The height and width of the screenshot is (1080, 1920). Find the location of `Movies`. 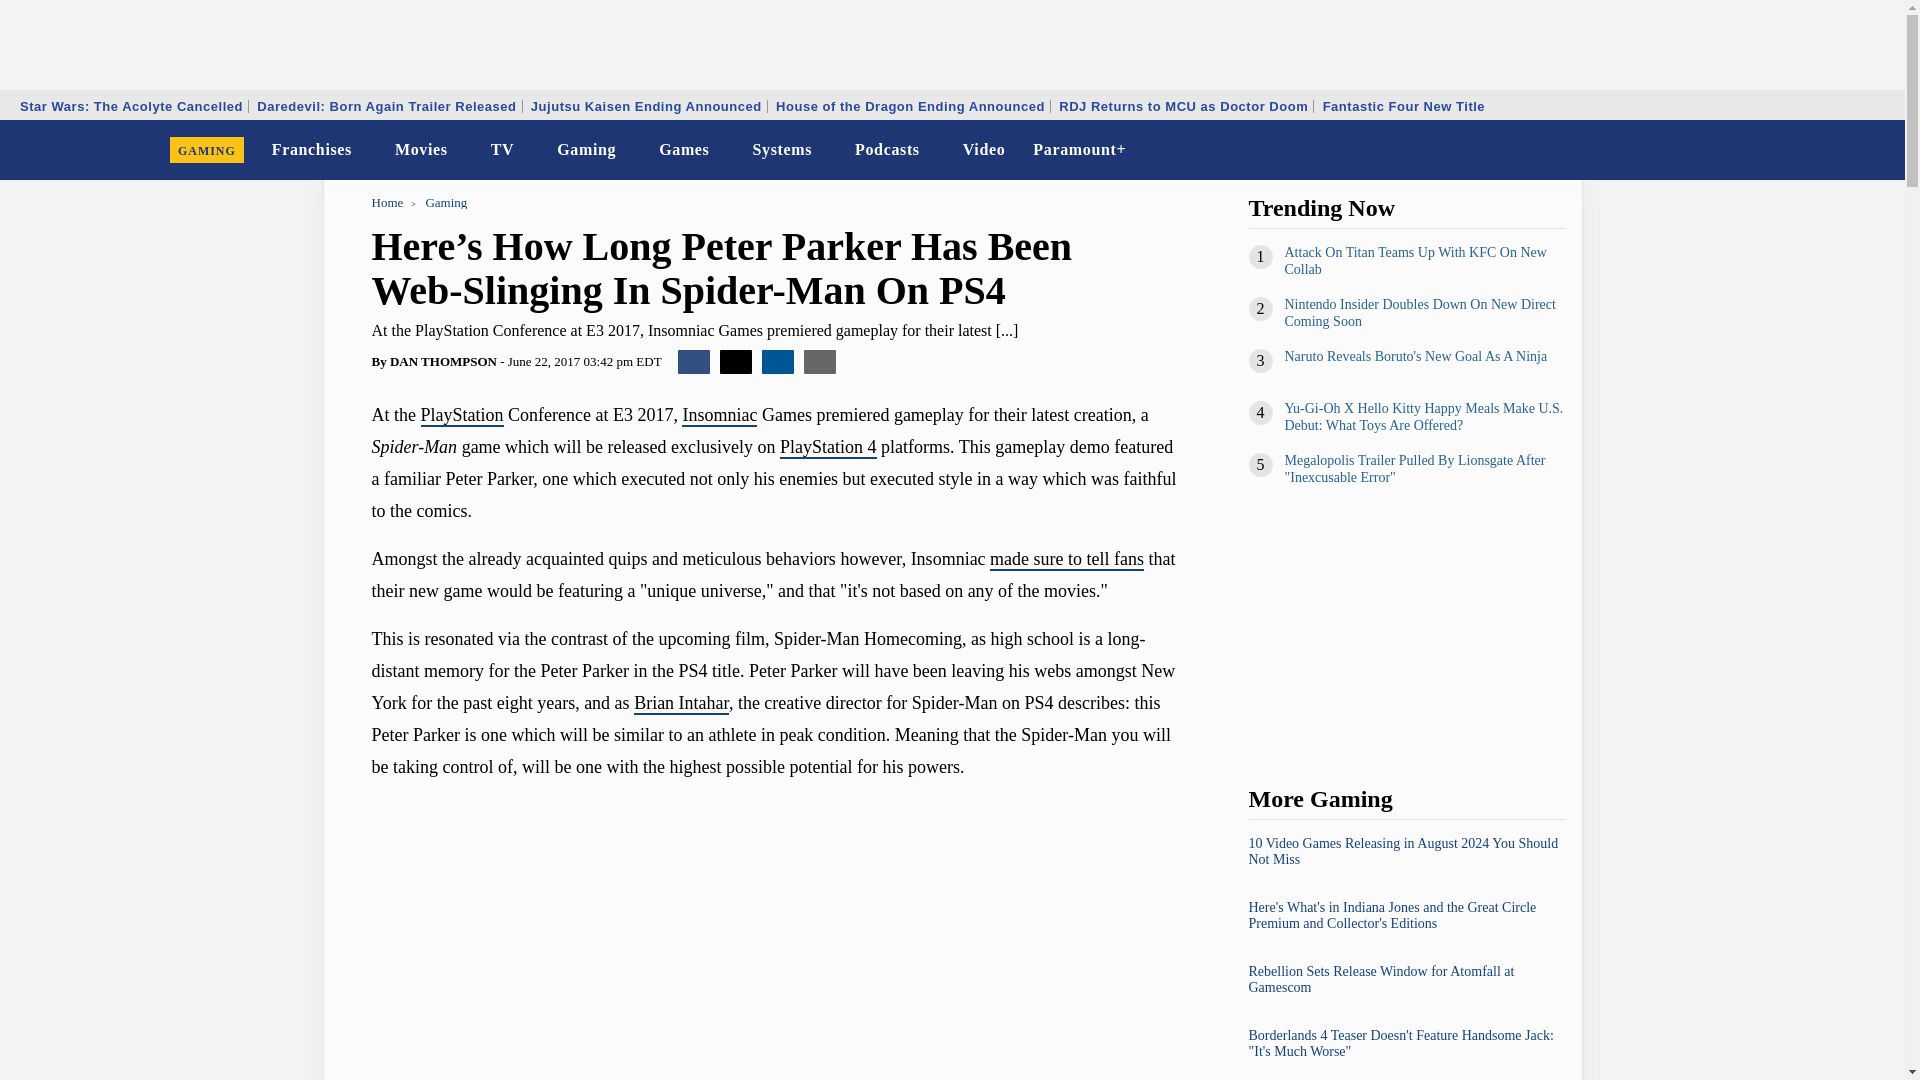

Movies is located at coordinates (422, 150).